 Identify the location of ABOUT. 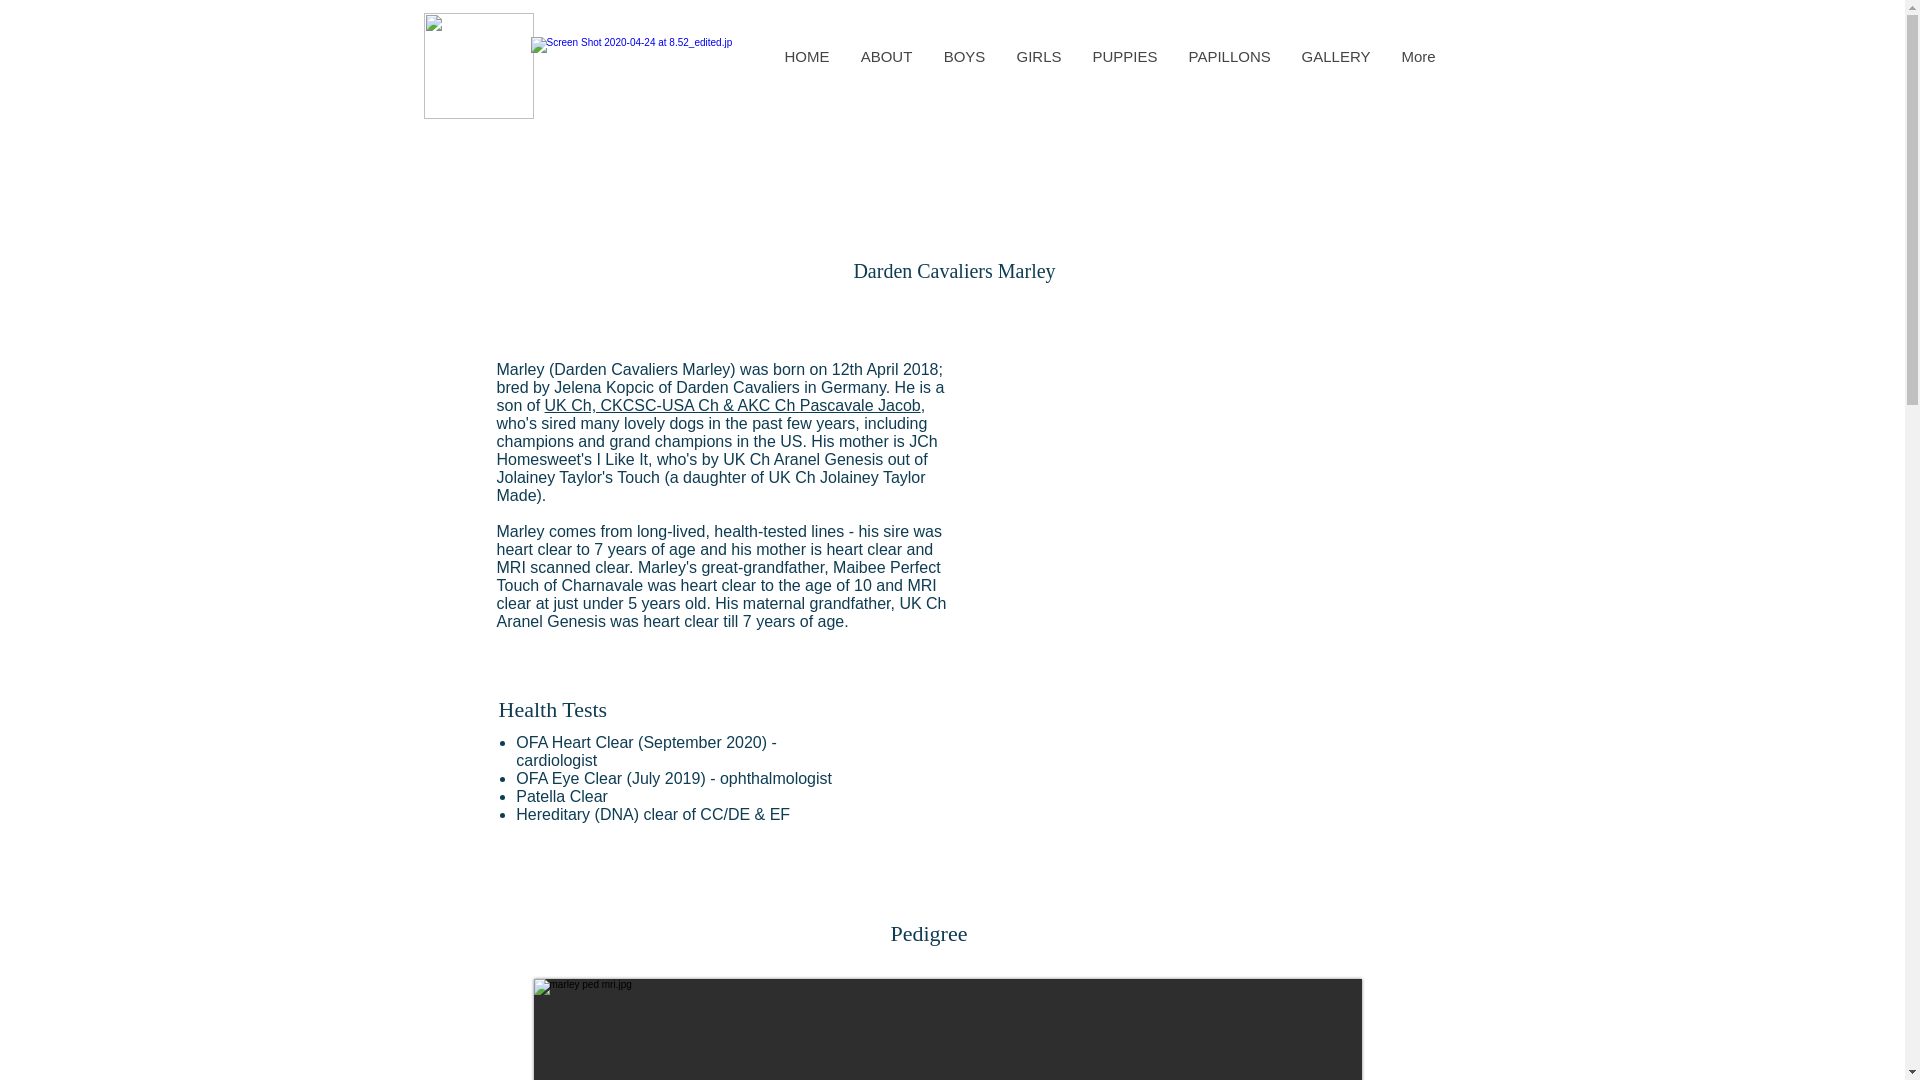
(886, 56).